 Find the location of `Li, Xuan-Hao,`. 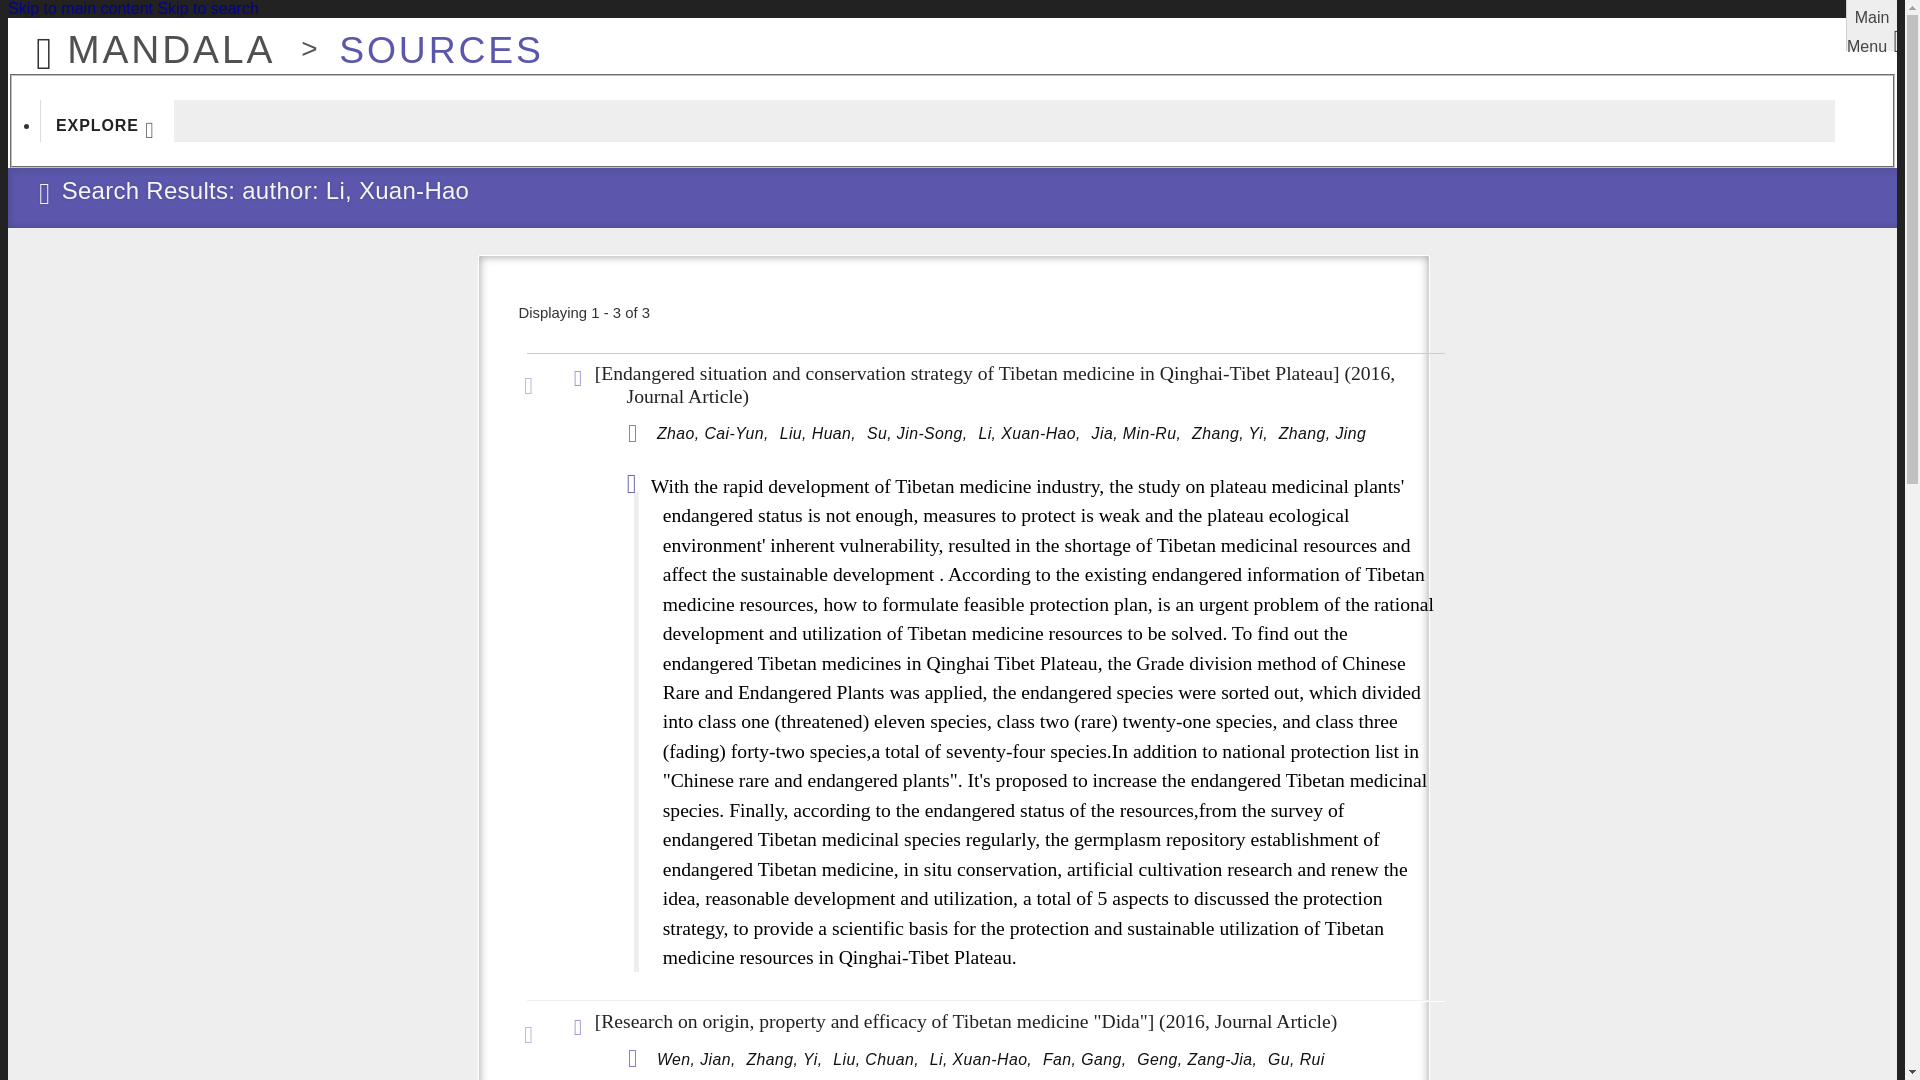

Li, Xuan-Hao, is located at coordinates (1030, 434).